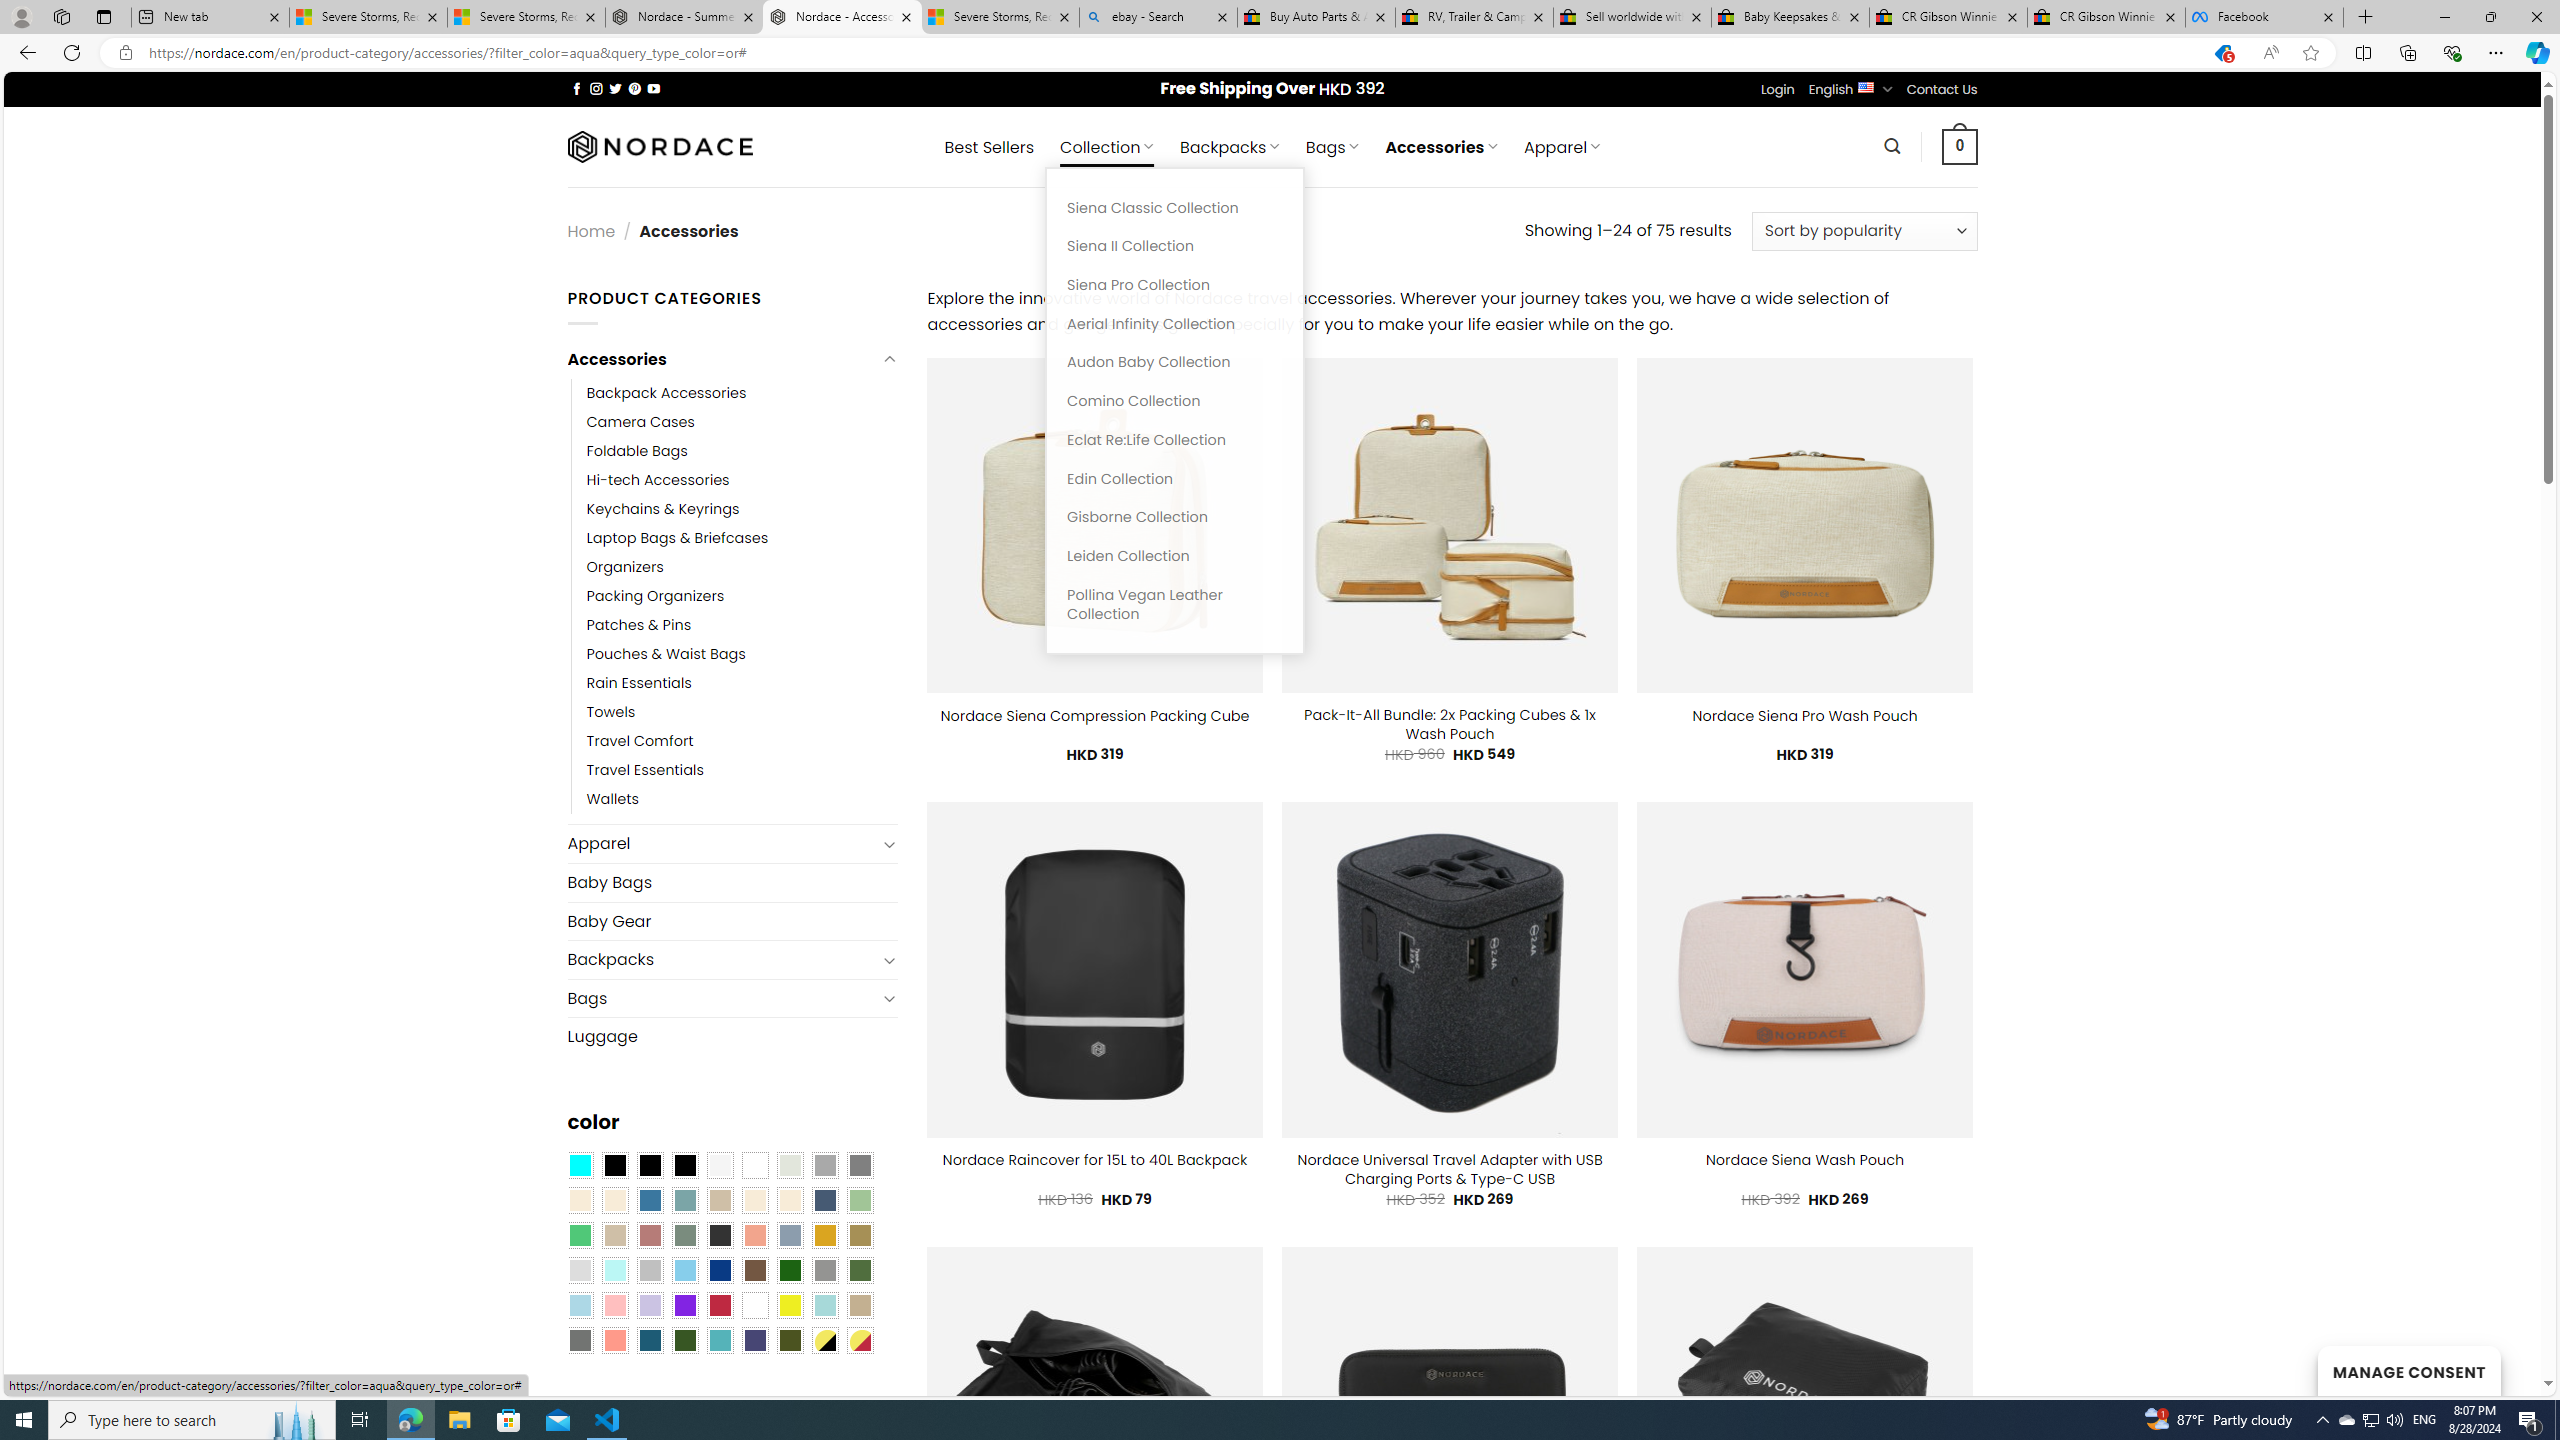 The image size is (2560, 1440). What do you see at coordinates (614, 1340) in the screenshot?
I see `Peach Pink` at bounding box center [614, 1340].